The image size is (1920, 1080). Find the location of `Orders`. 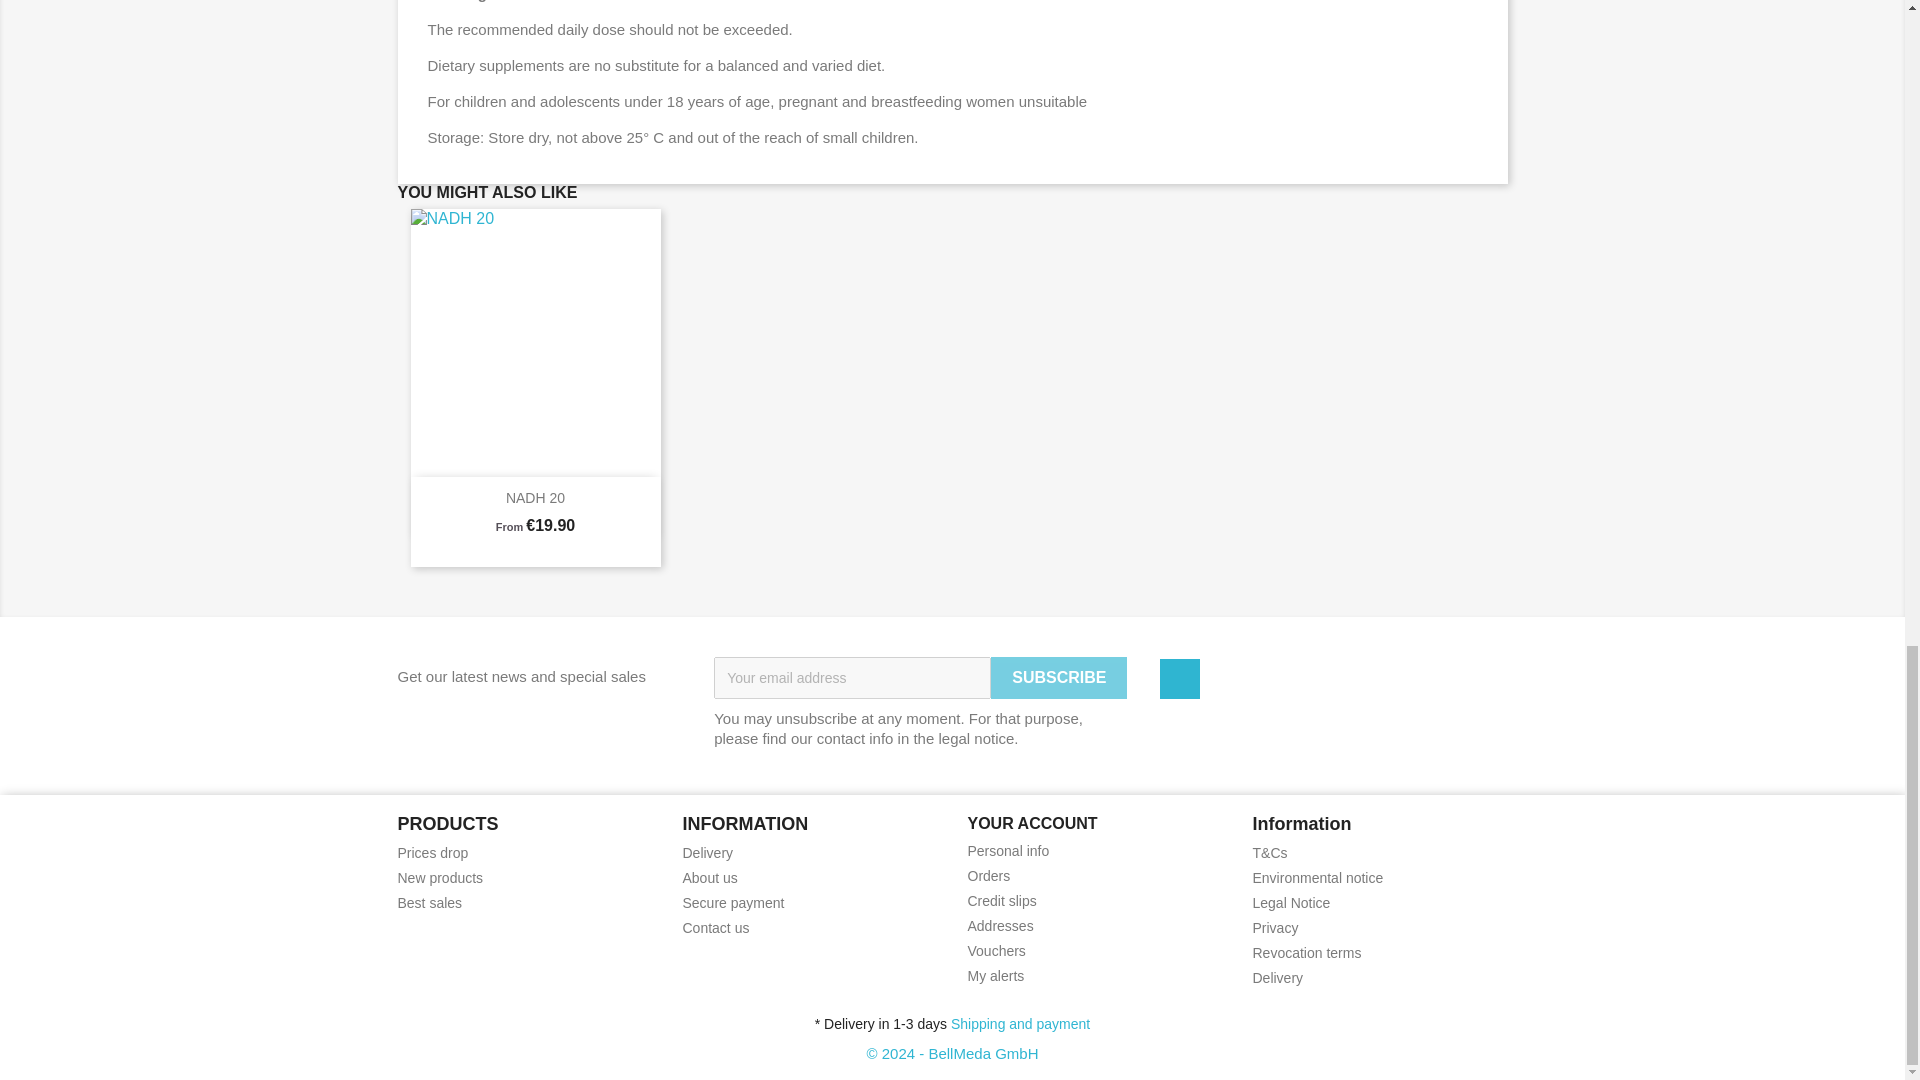

Orders is located at coordinates (989, 876).